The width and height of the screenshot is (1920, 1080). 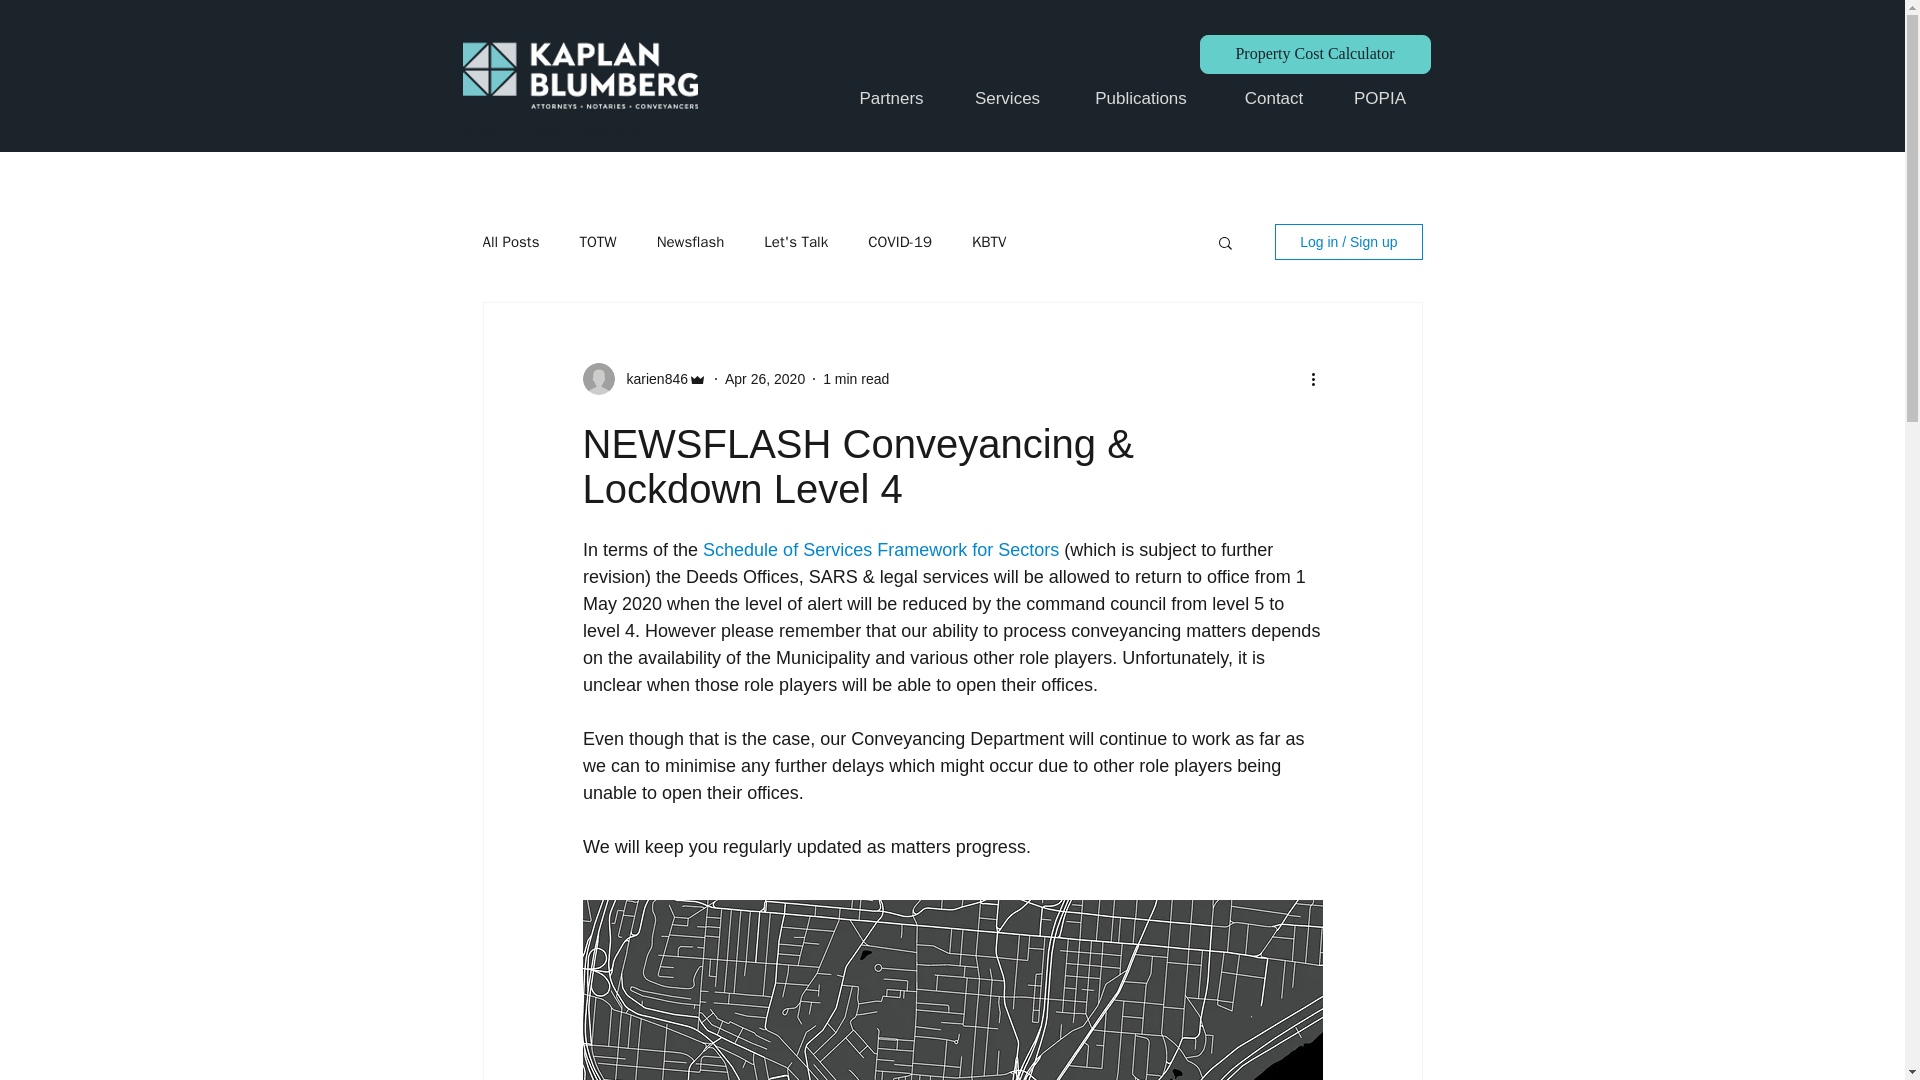 What do you see at coordinates (510, 241) in the screenshot?
I see `All Posts` at bounding box center [510, 241].